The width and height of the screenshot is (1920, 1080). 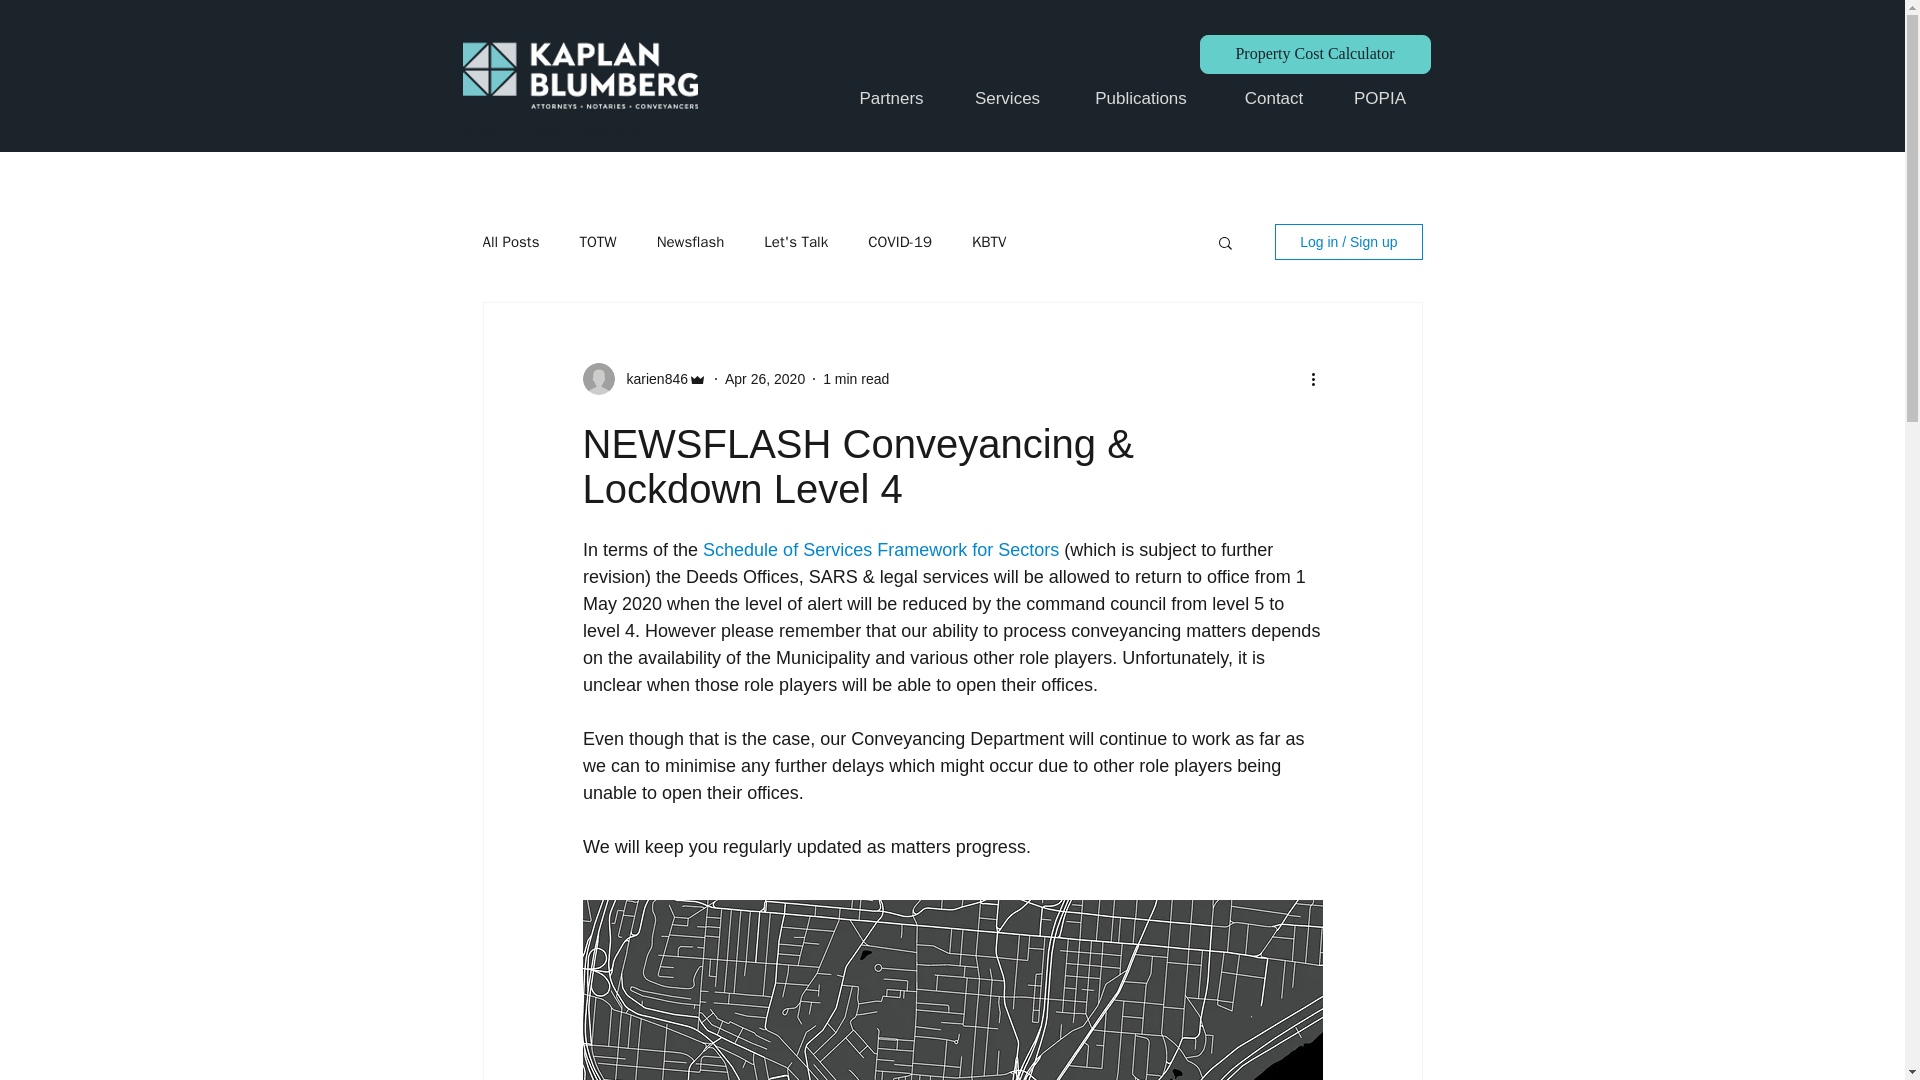 What do you see at coordinates (510, 241) in the screenshot?
I see `All Posts` at bounding box center [510, 241].